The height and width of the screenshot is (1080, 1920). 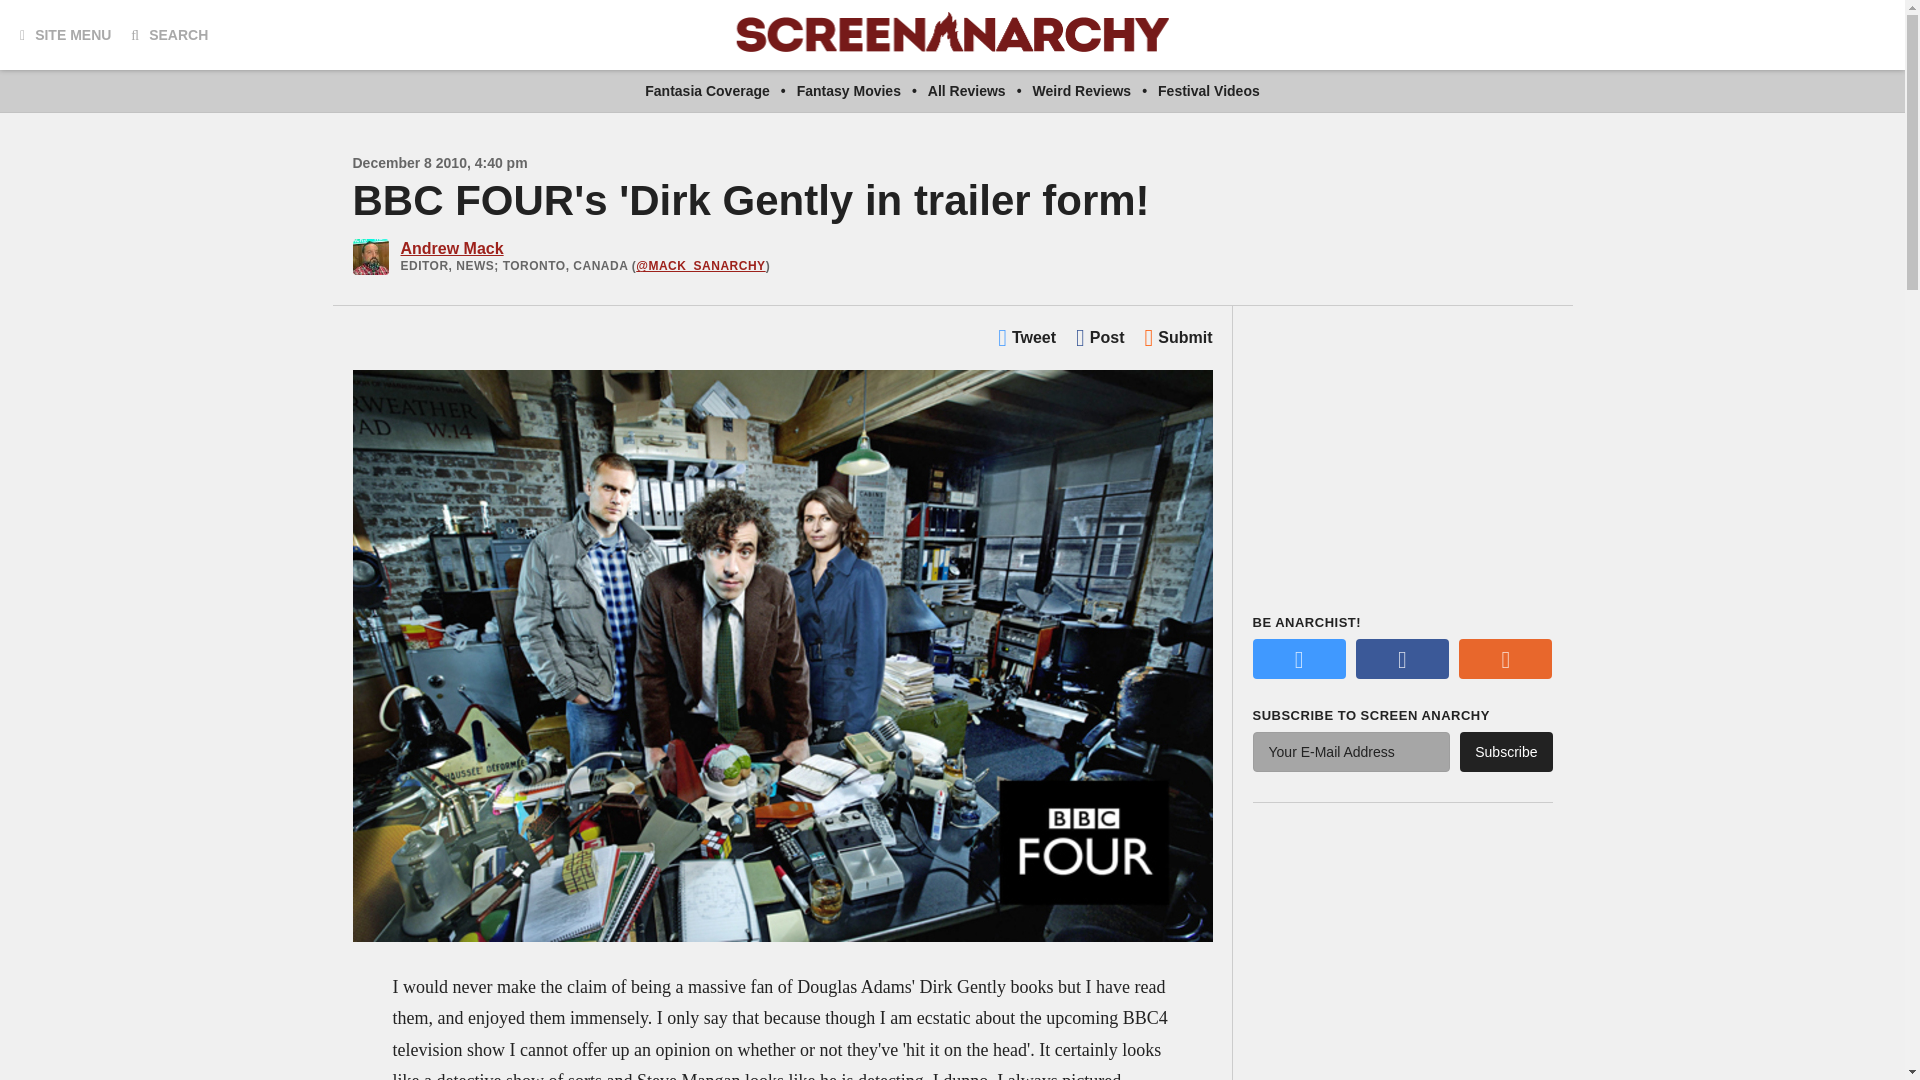 What do you see at coordinates (65, 34) in the screenshot?
I see `SITE MENU` at bounding box center [65, 34].